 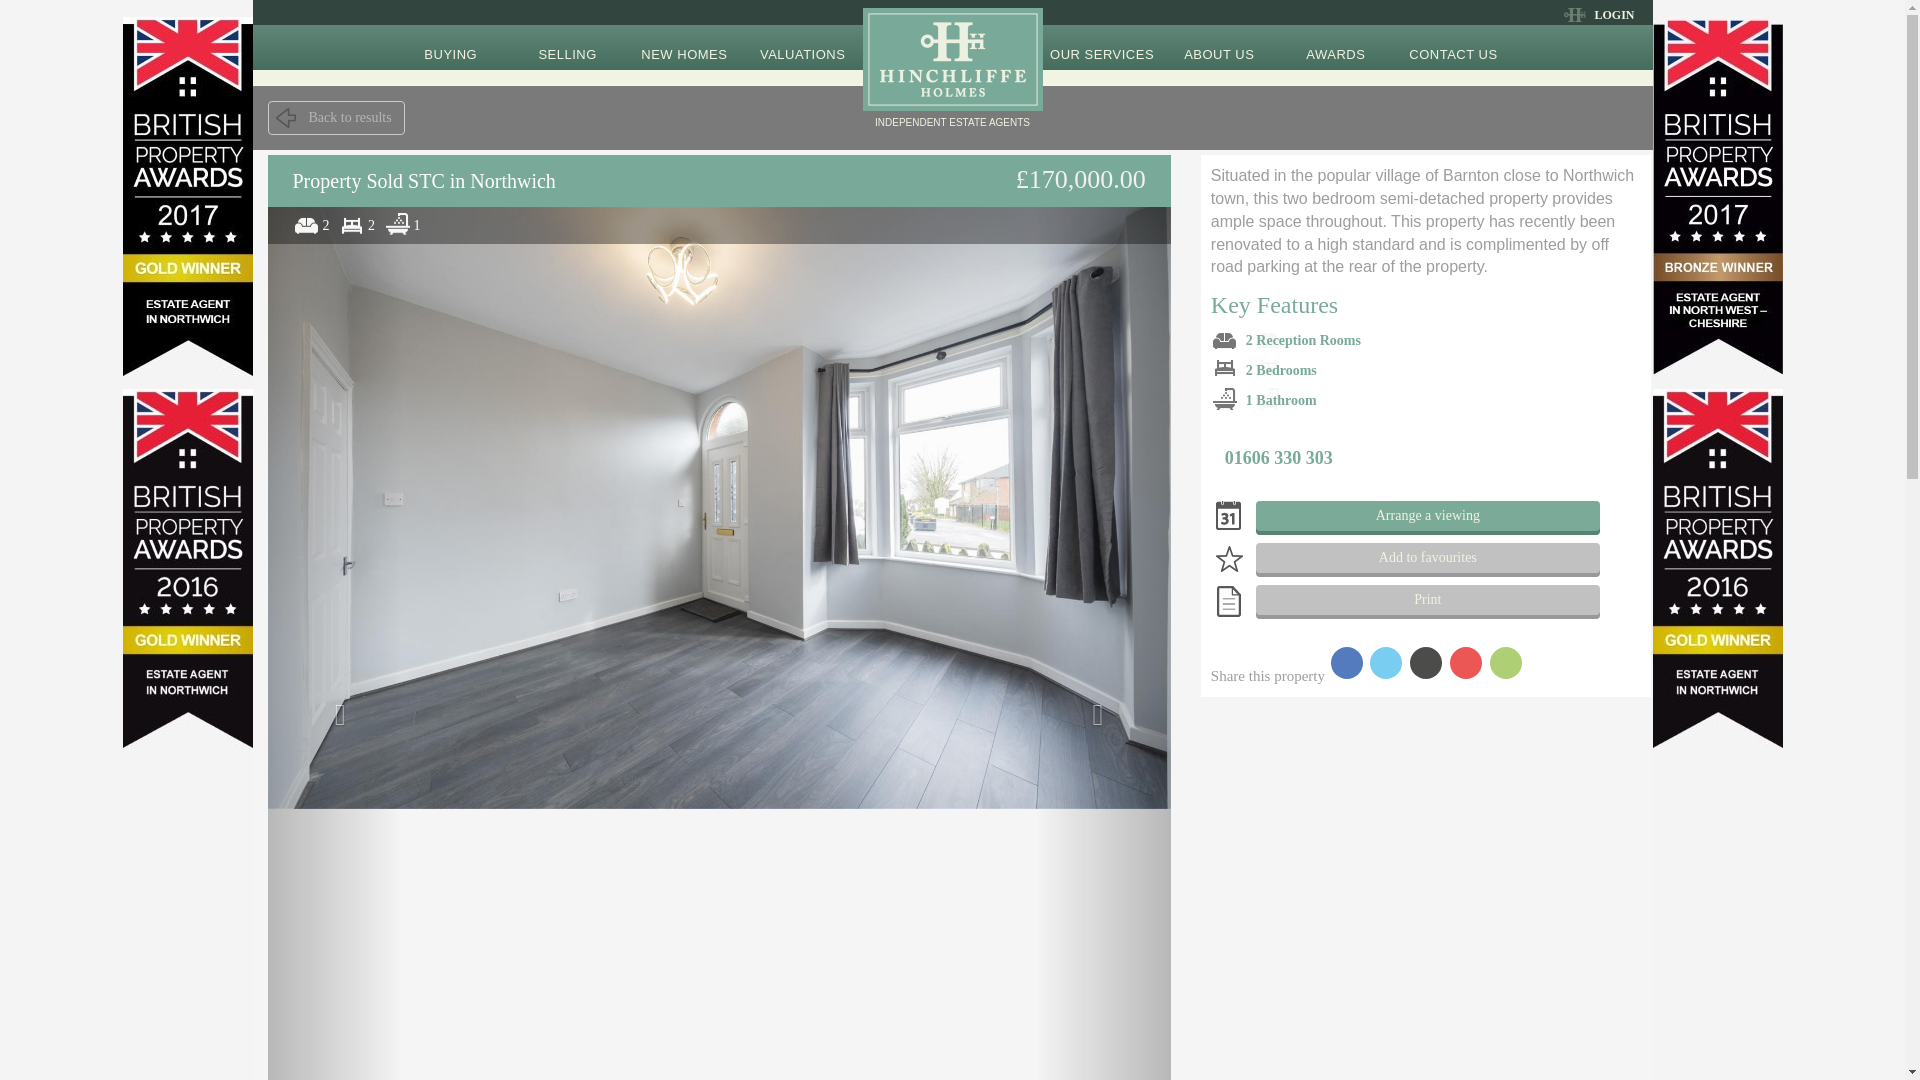 I want to click on AWARDS, so click(x=1334, y=47).